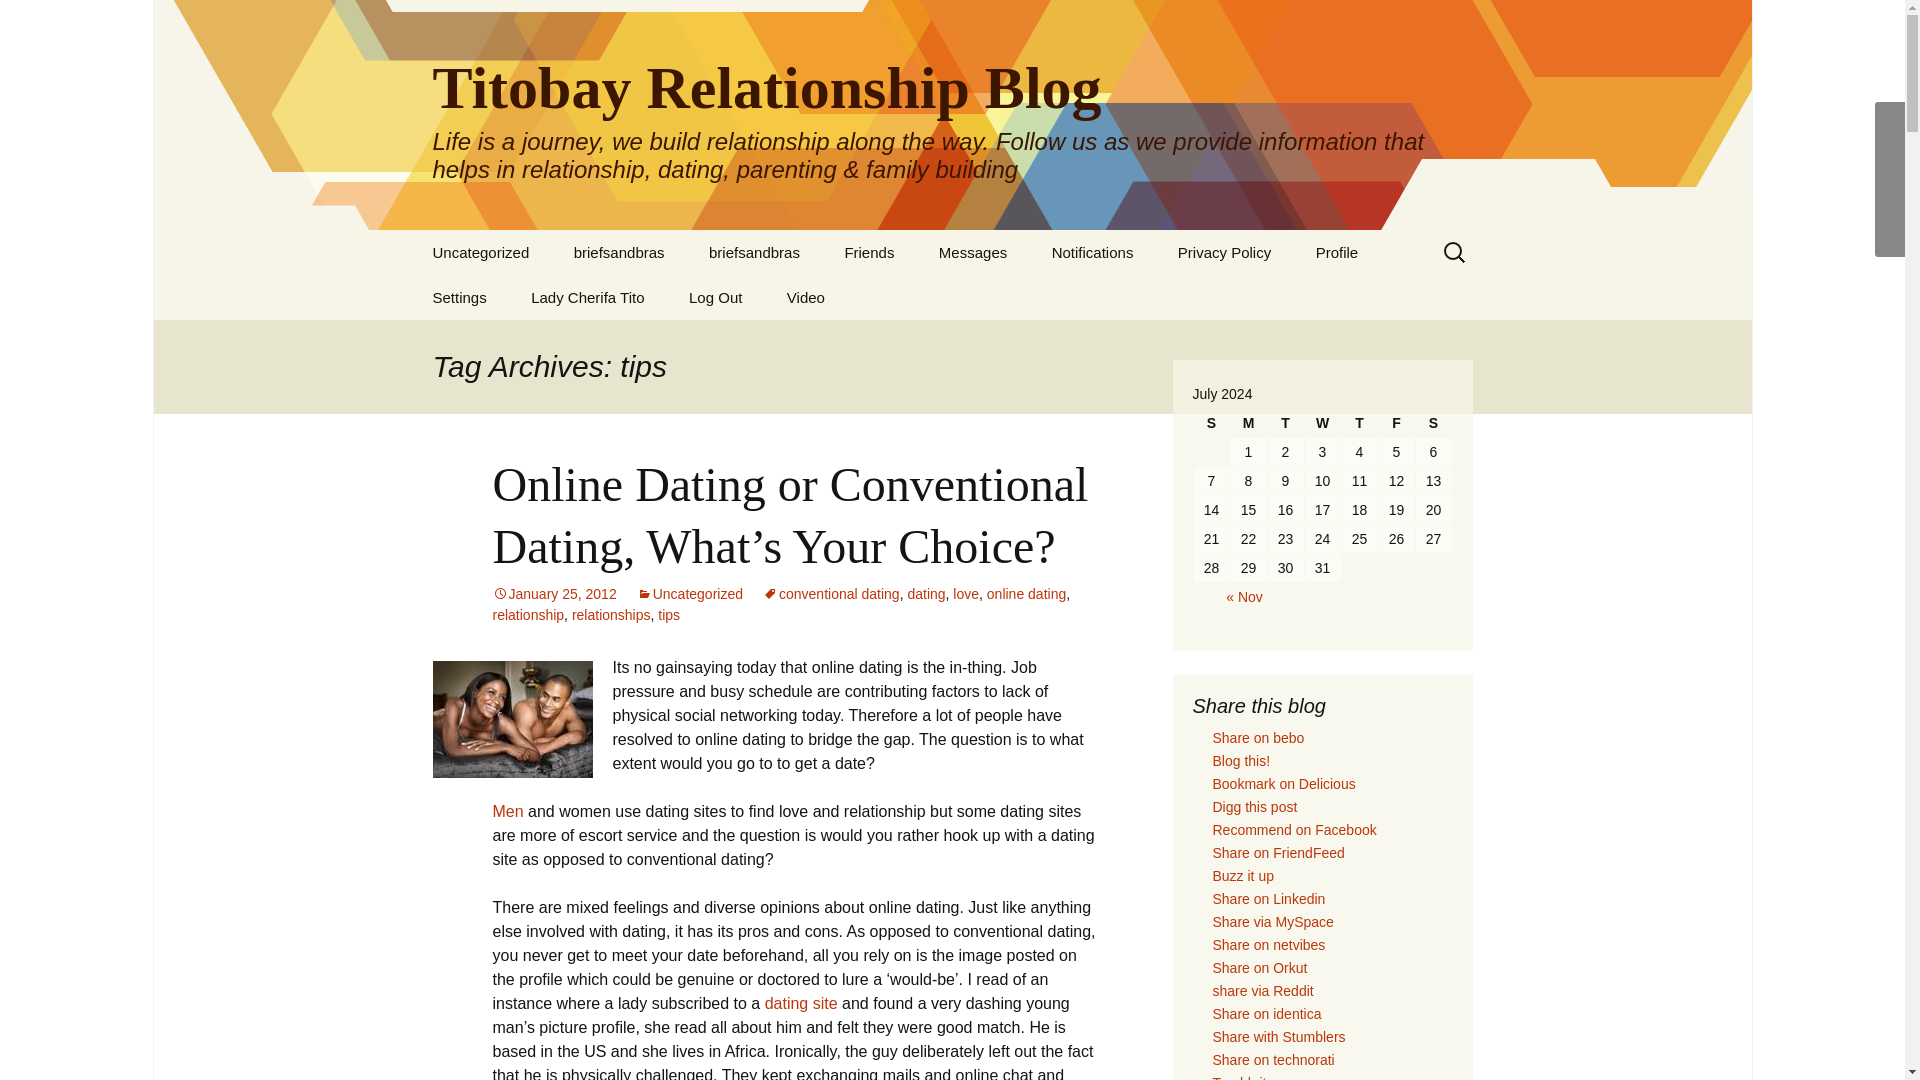 Image resolution: width=1920 pixels, height=1080 pixels. What do you see at coordinates (506, 811) in the screenshot?
I see `Men` at bounding box center [506, 811].